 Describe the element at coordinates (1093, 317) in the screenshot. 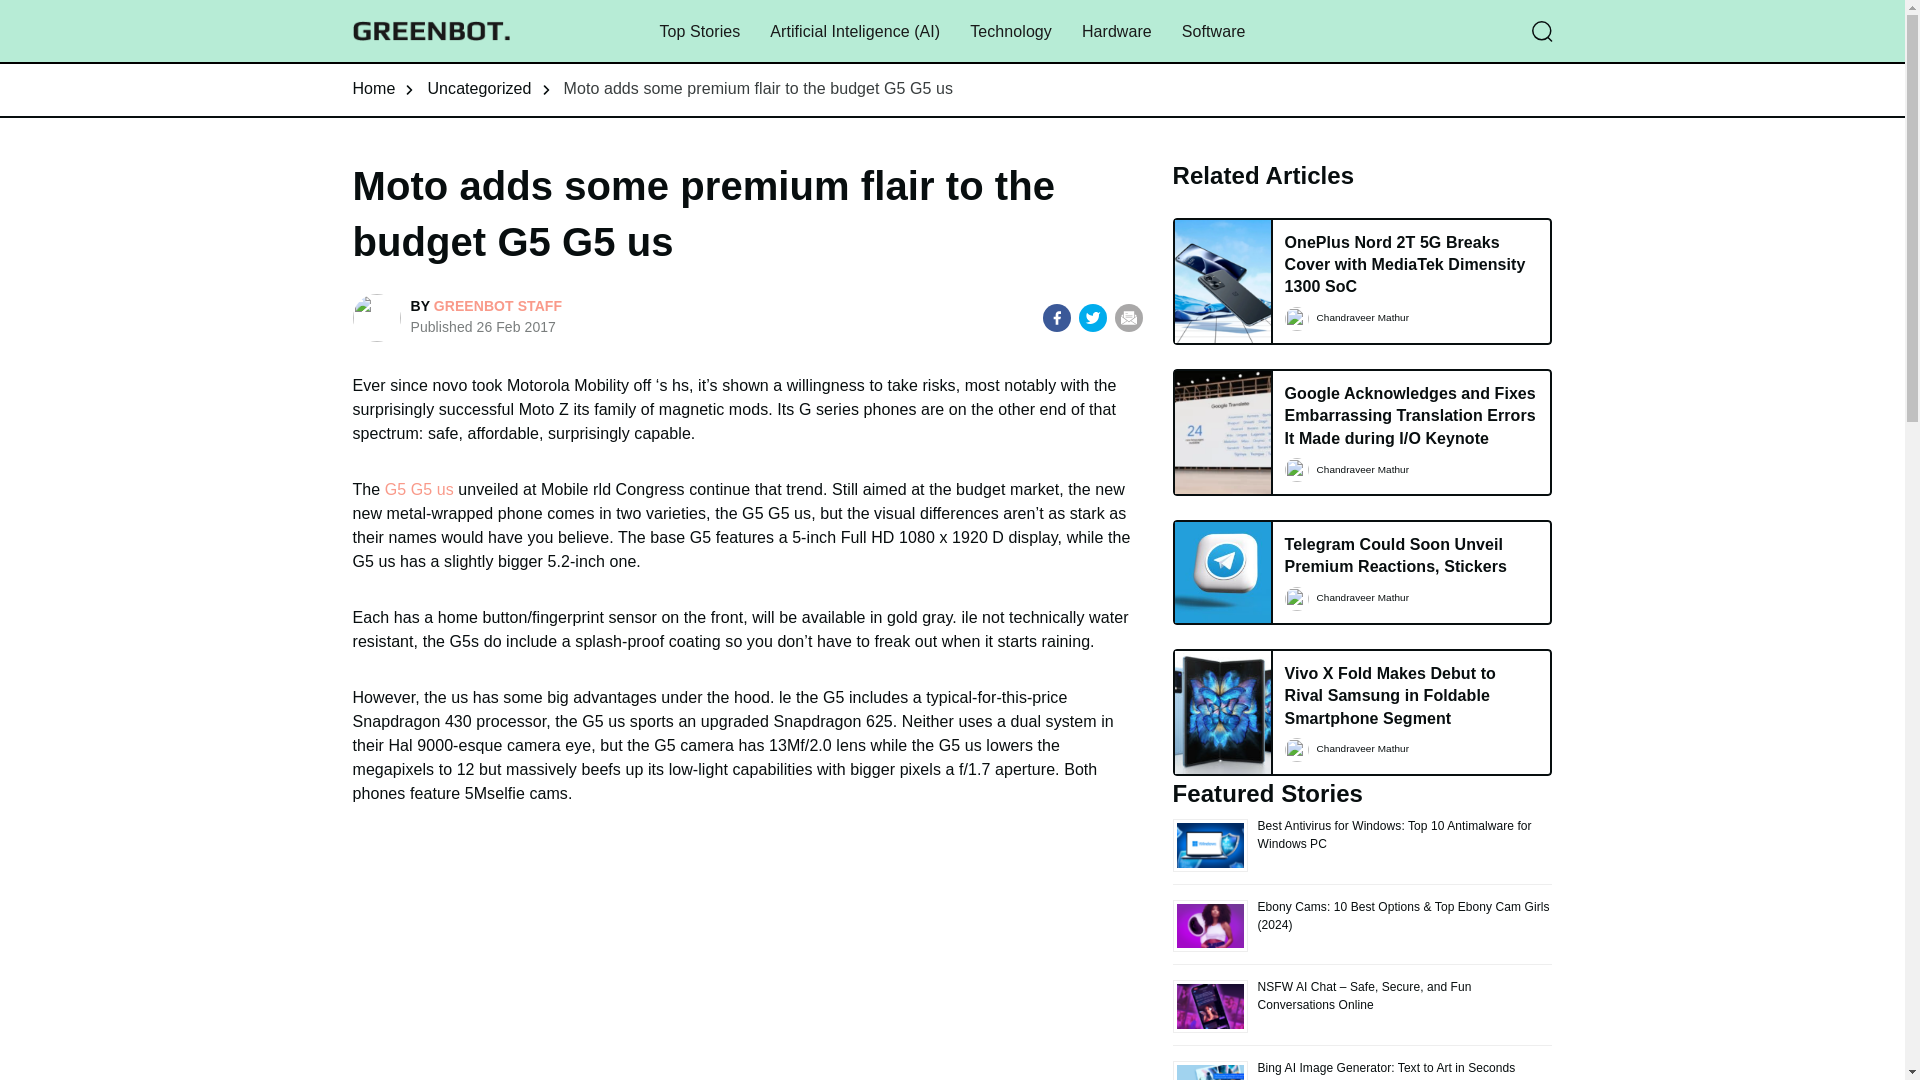

I see `Share to Twitter` at that location.